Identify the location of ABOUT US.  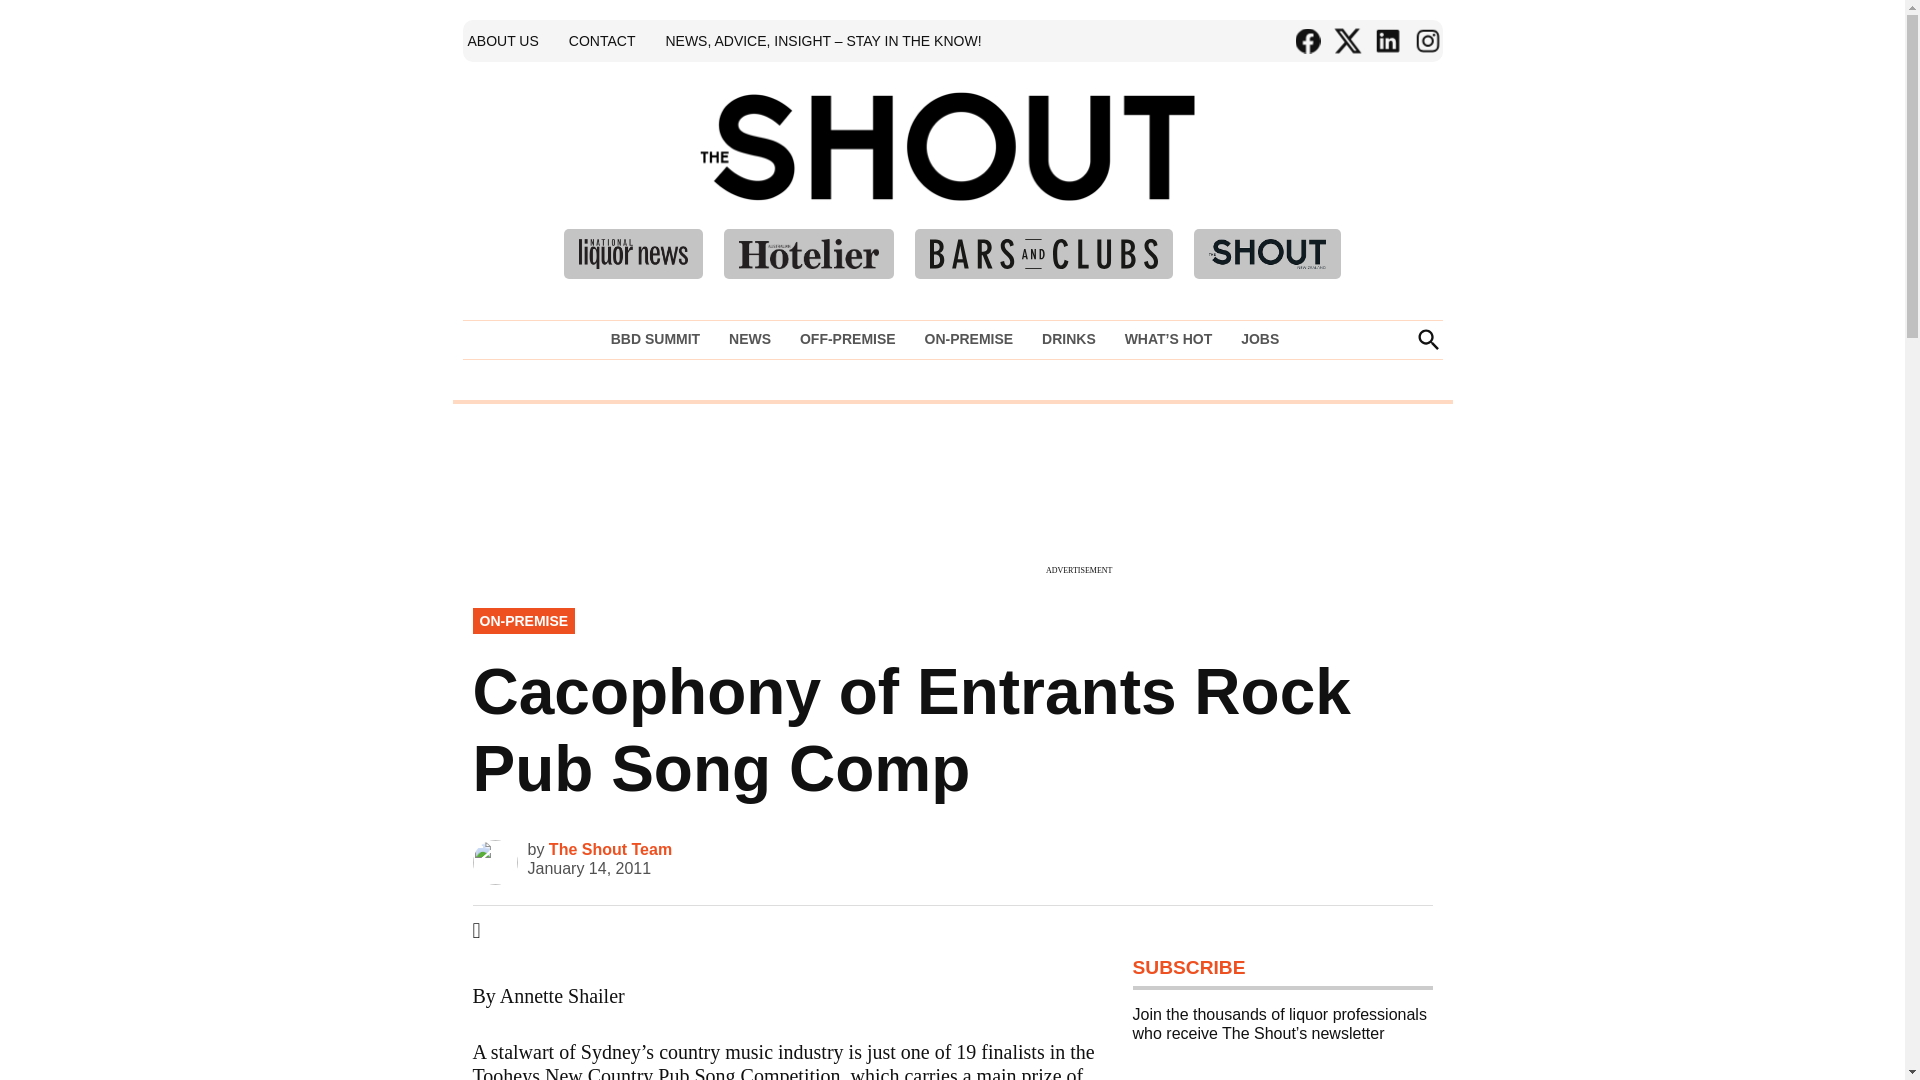
(502, 40).